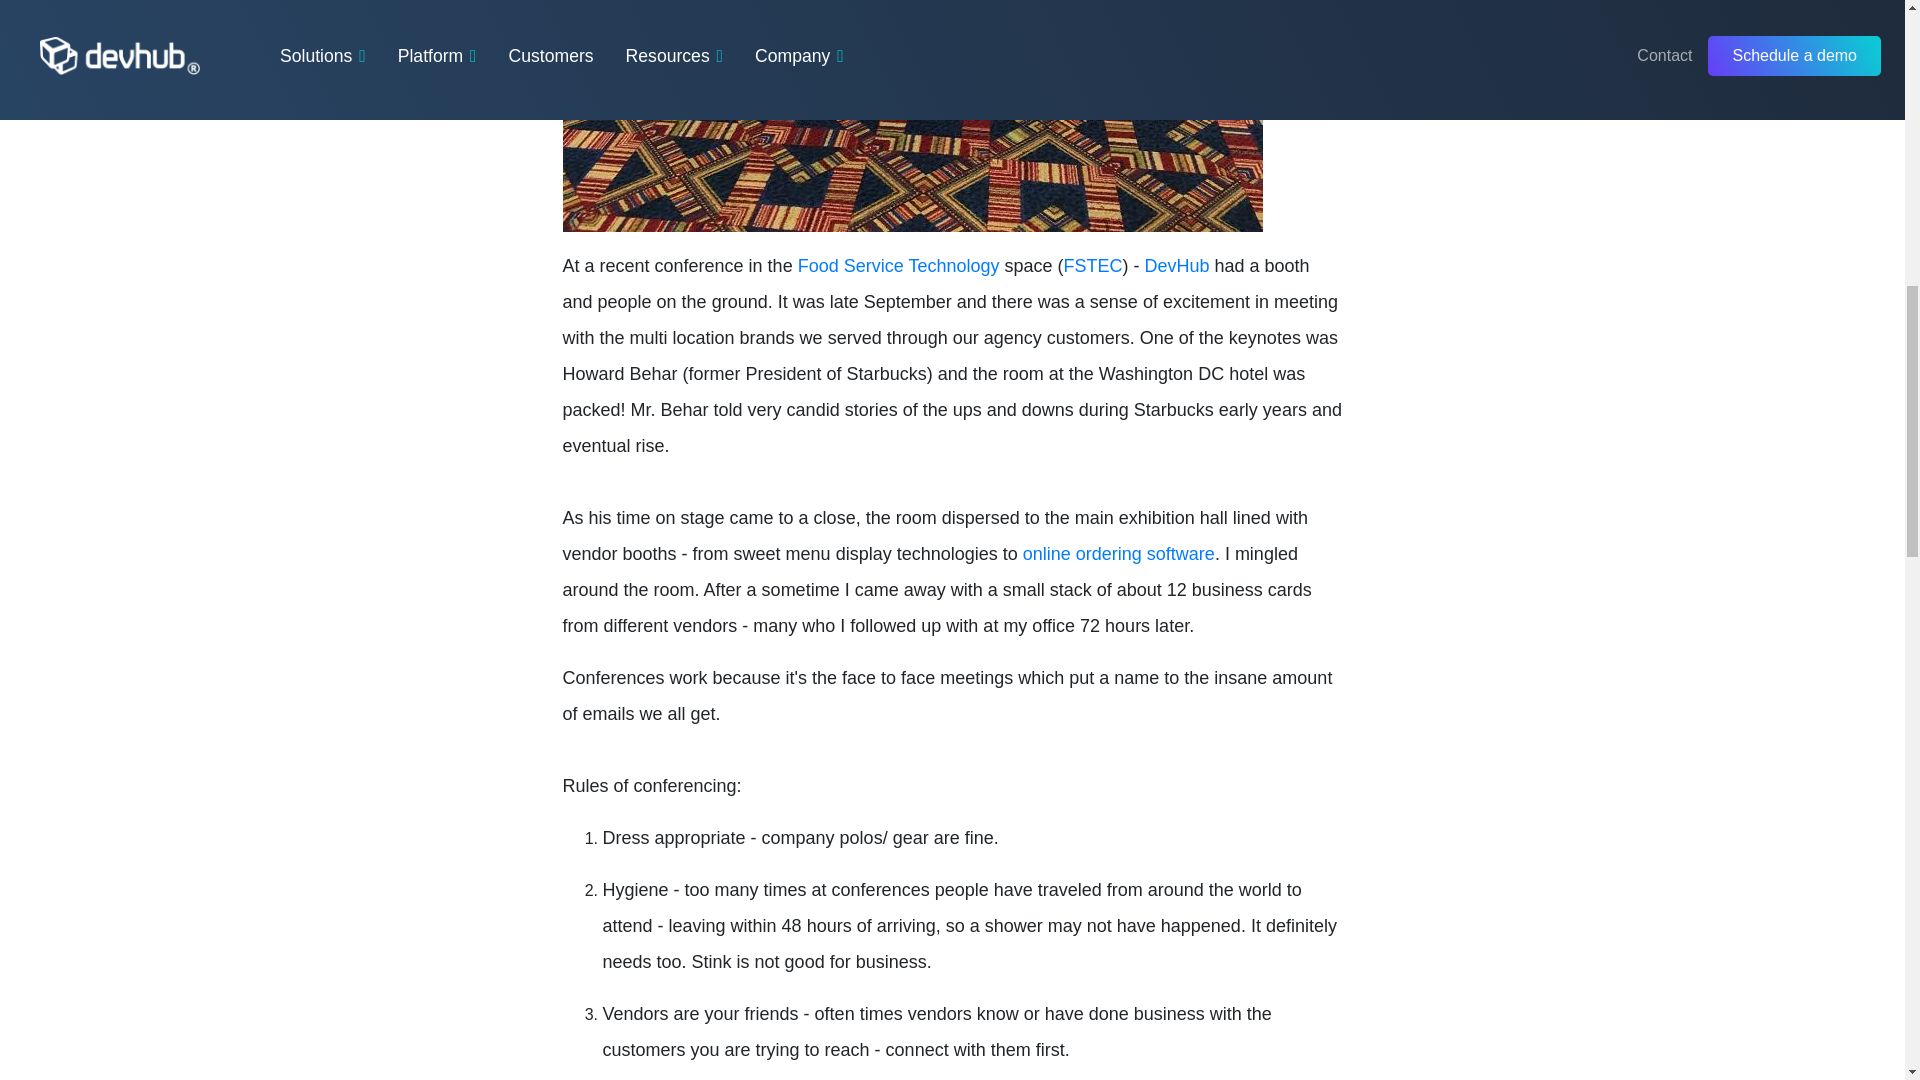 This screenshot has height=1080, width=1920. I want to click on Food Service Technology, so click(899, 266).